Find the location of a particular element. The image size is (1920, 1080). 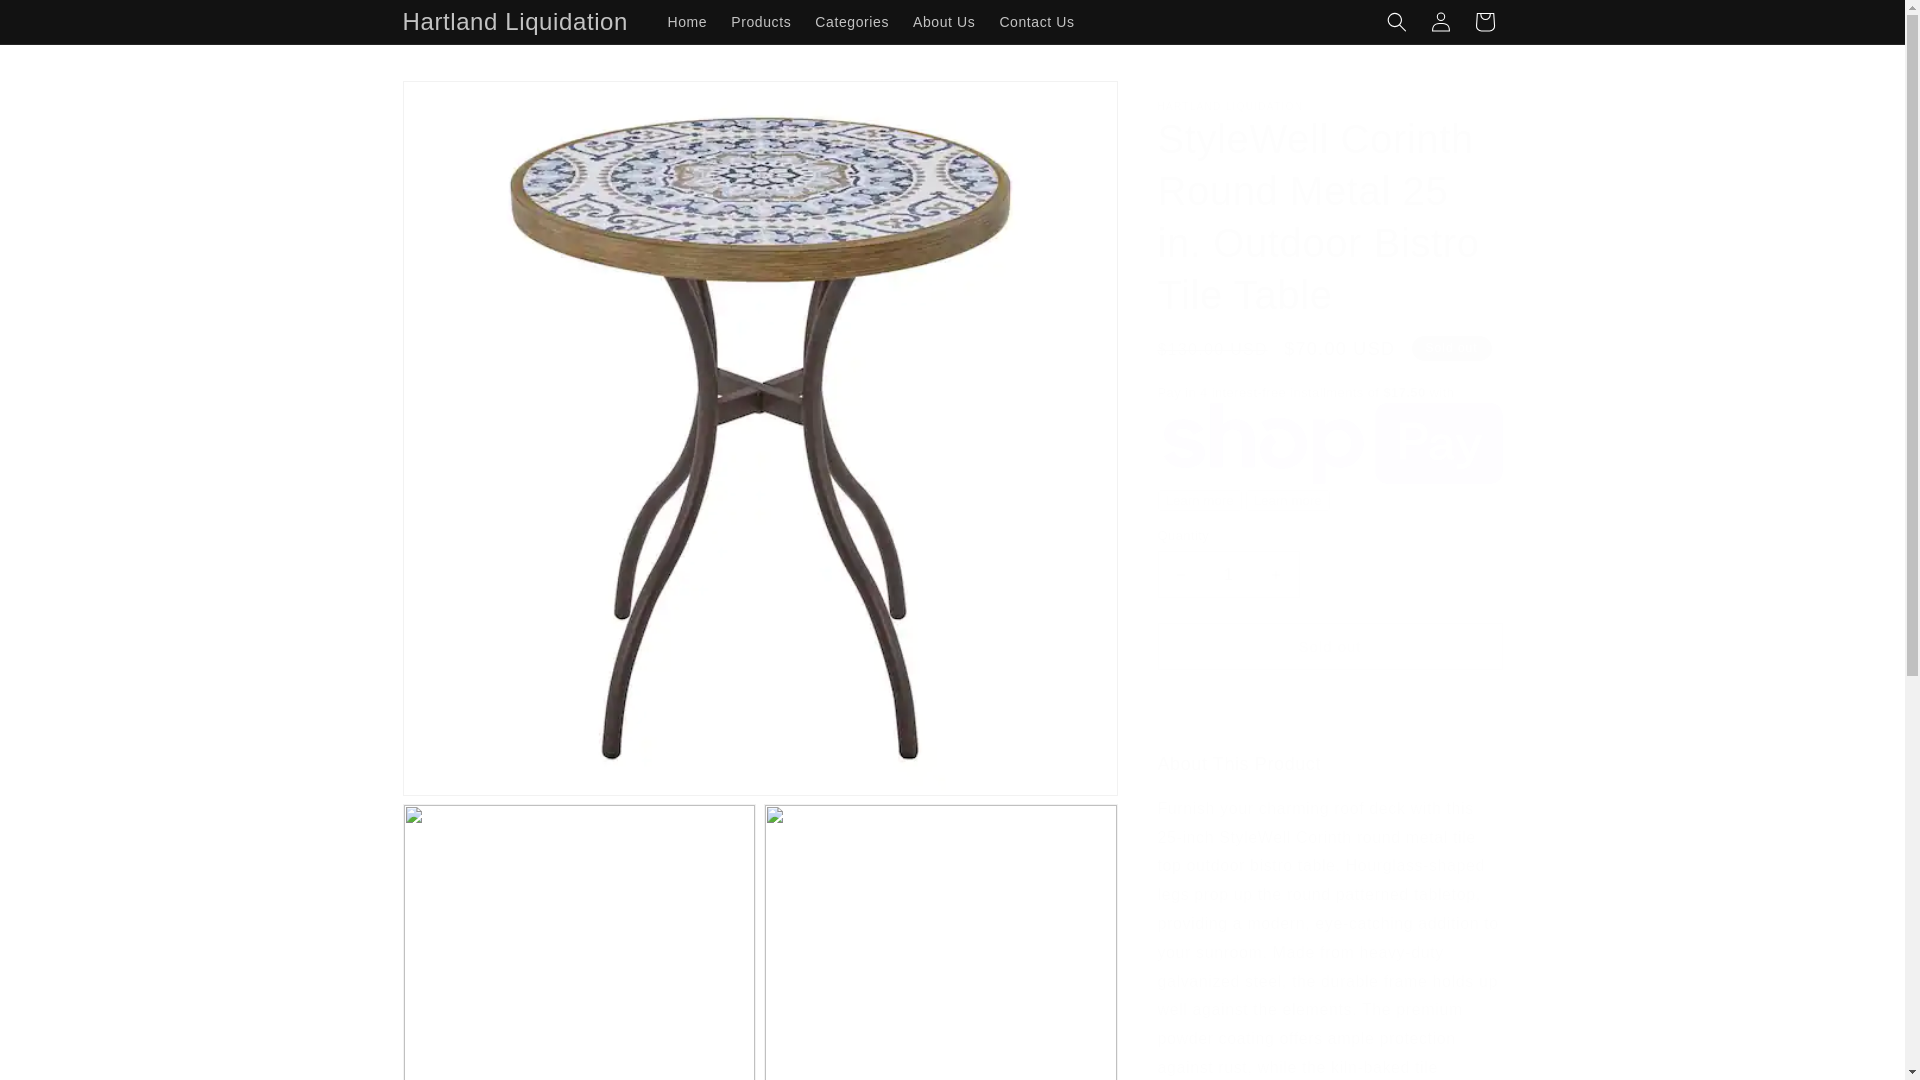

Cart is located at coordinates (1483, 22).